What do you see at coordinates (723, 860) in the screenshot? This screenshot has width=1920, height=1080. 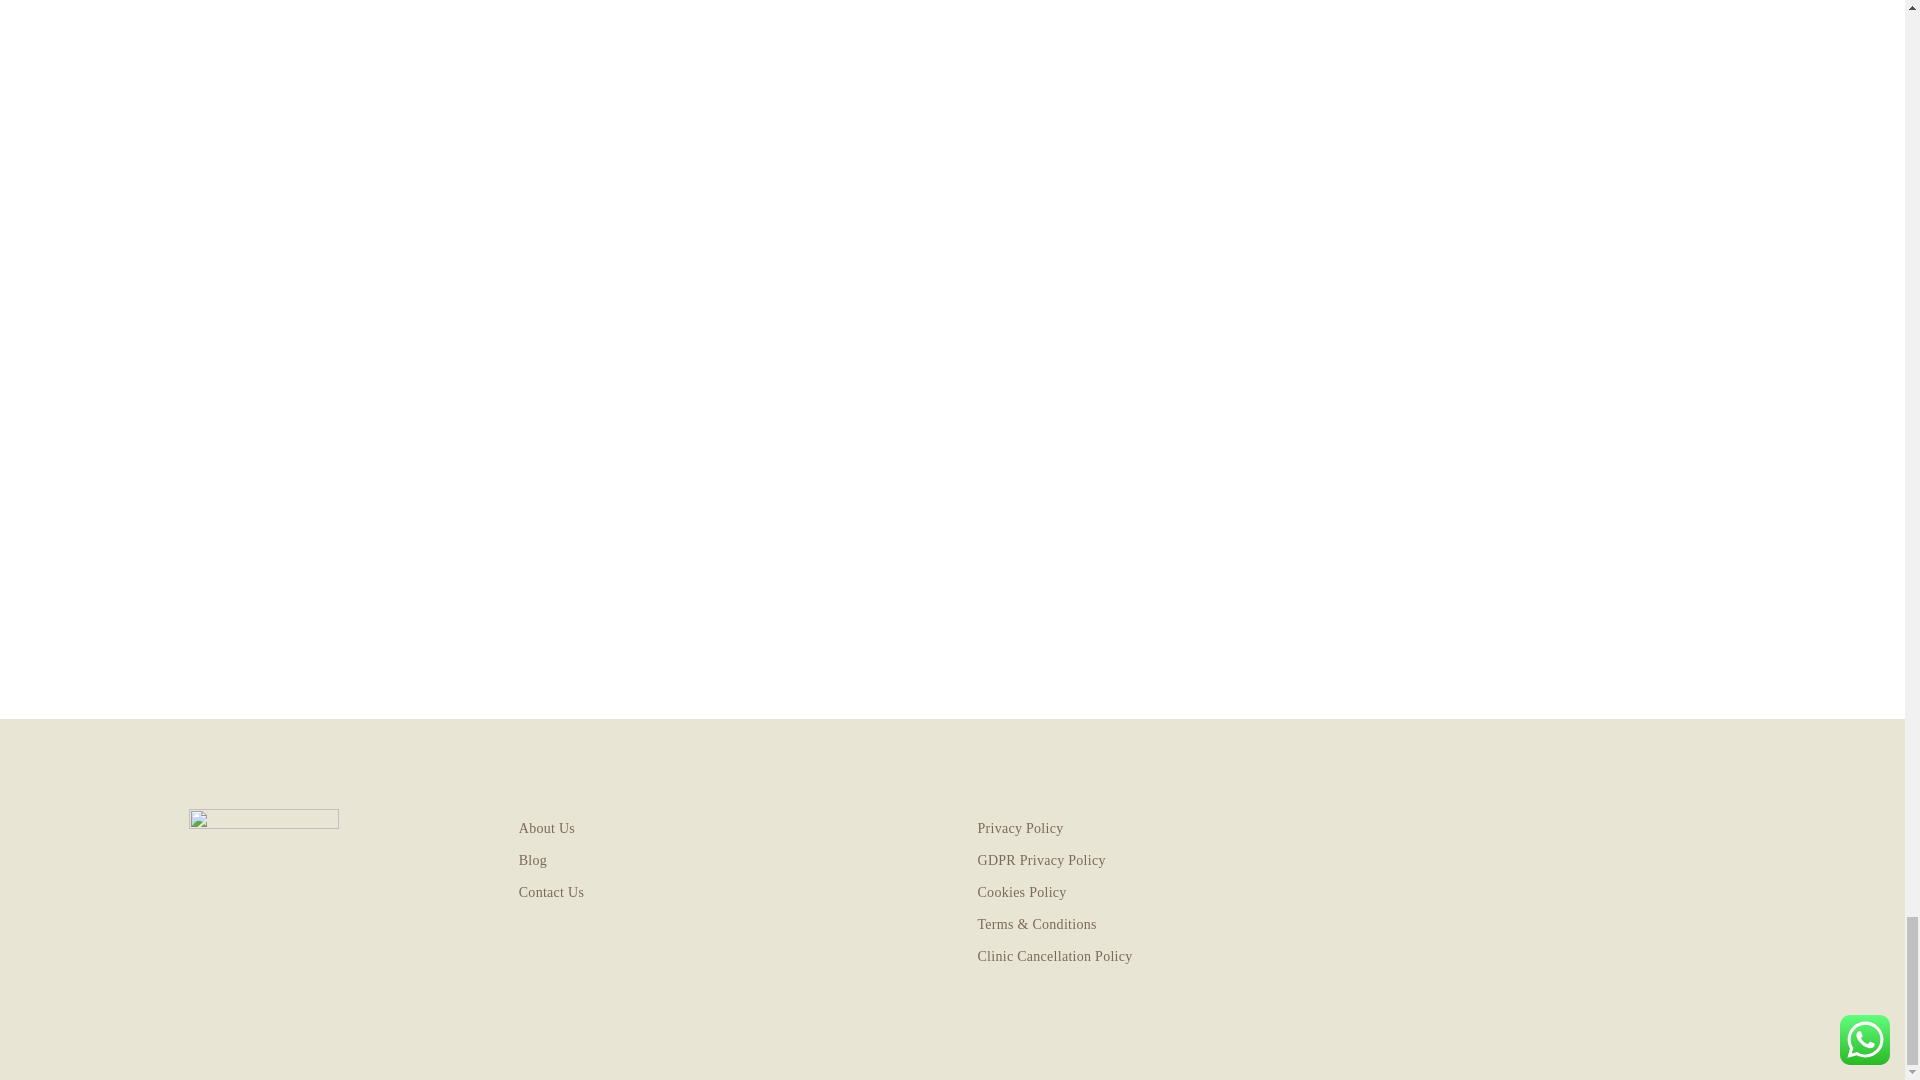 I see `Blog` at bounding box center [723, 860].